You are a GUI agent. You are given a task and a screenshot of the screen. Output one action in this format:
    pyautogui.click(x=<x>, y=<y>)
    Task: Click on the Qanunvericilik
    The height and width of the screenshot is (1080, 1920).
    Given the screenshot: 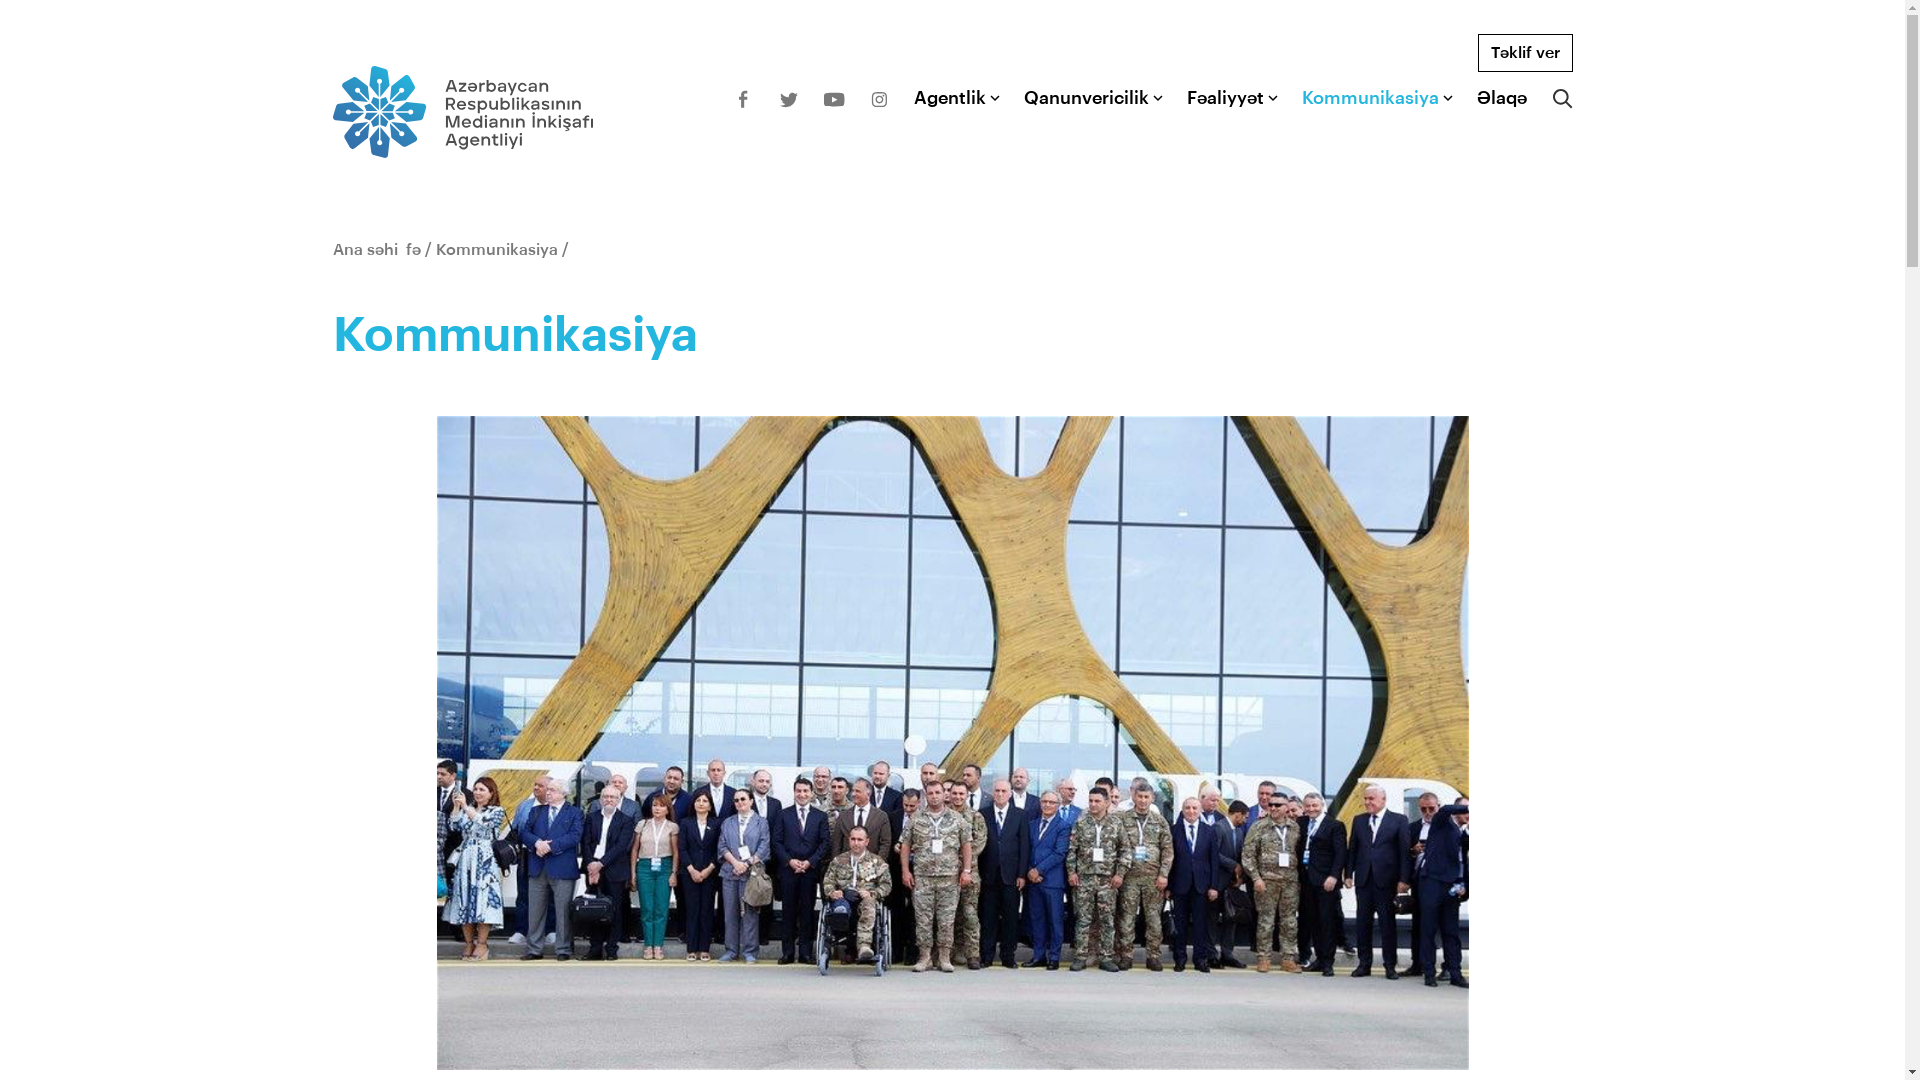 What is the action you would take?
    pyautogui.click(x=1086, y=98)
    